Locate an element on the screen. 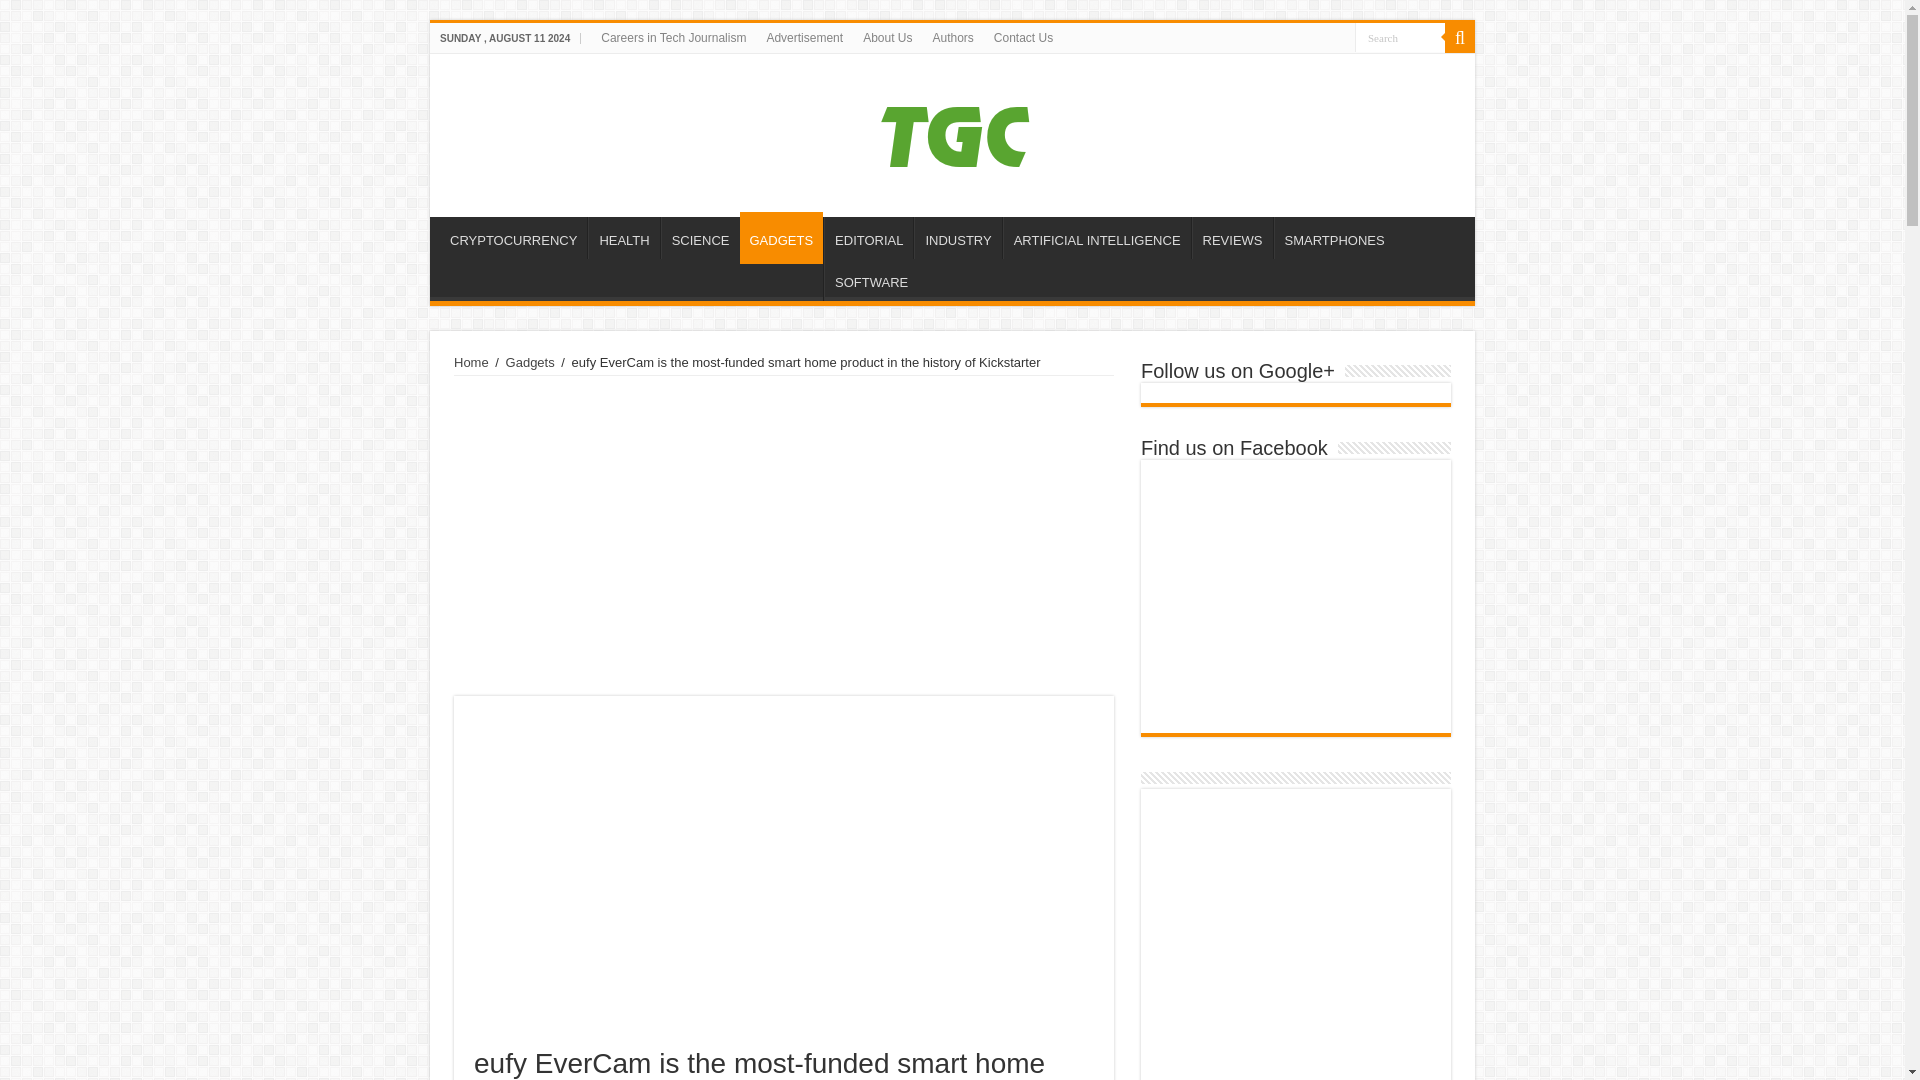 This screenshot has height=1080, width=1920. About Us is located at coordinates (886, 37).